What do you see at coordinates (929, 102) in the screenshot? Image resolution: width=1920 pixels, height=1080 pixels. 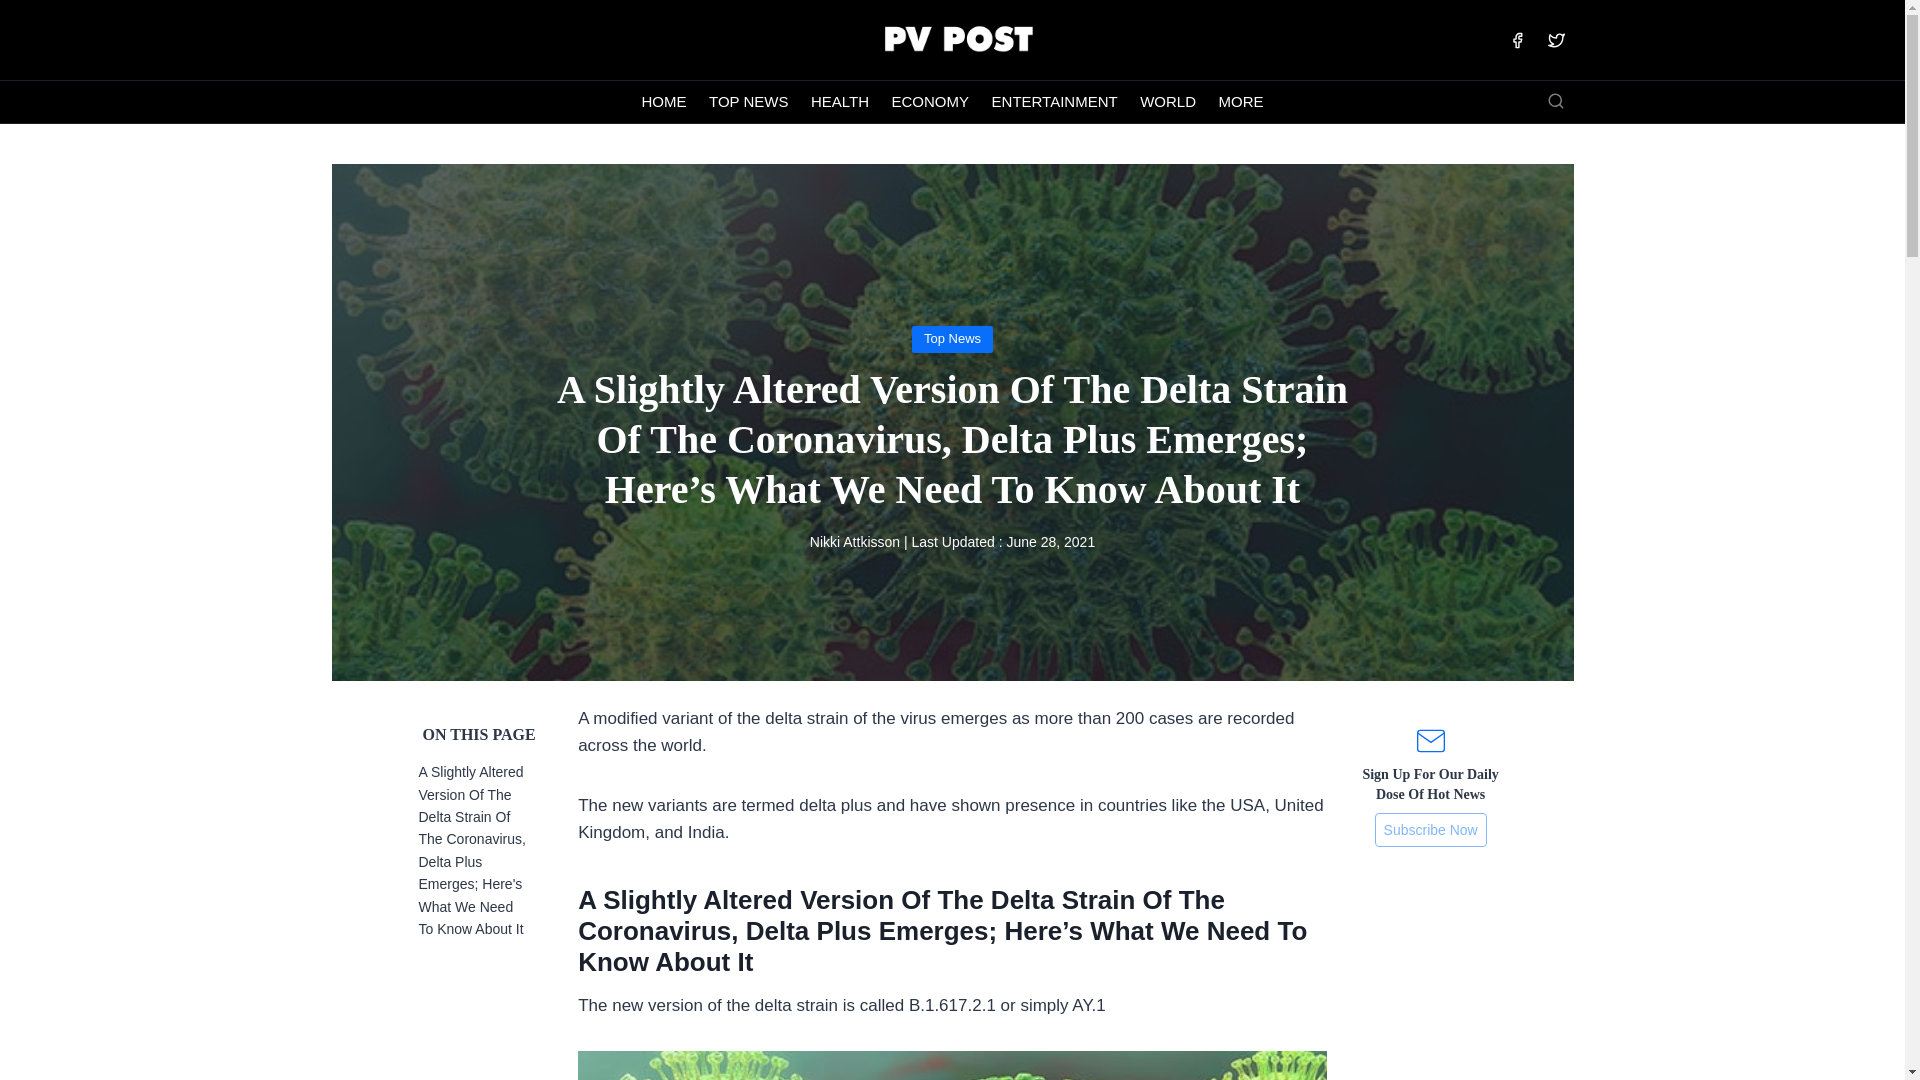 I see `ECONOMY` at bounding box center [929, 102].